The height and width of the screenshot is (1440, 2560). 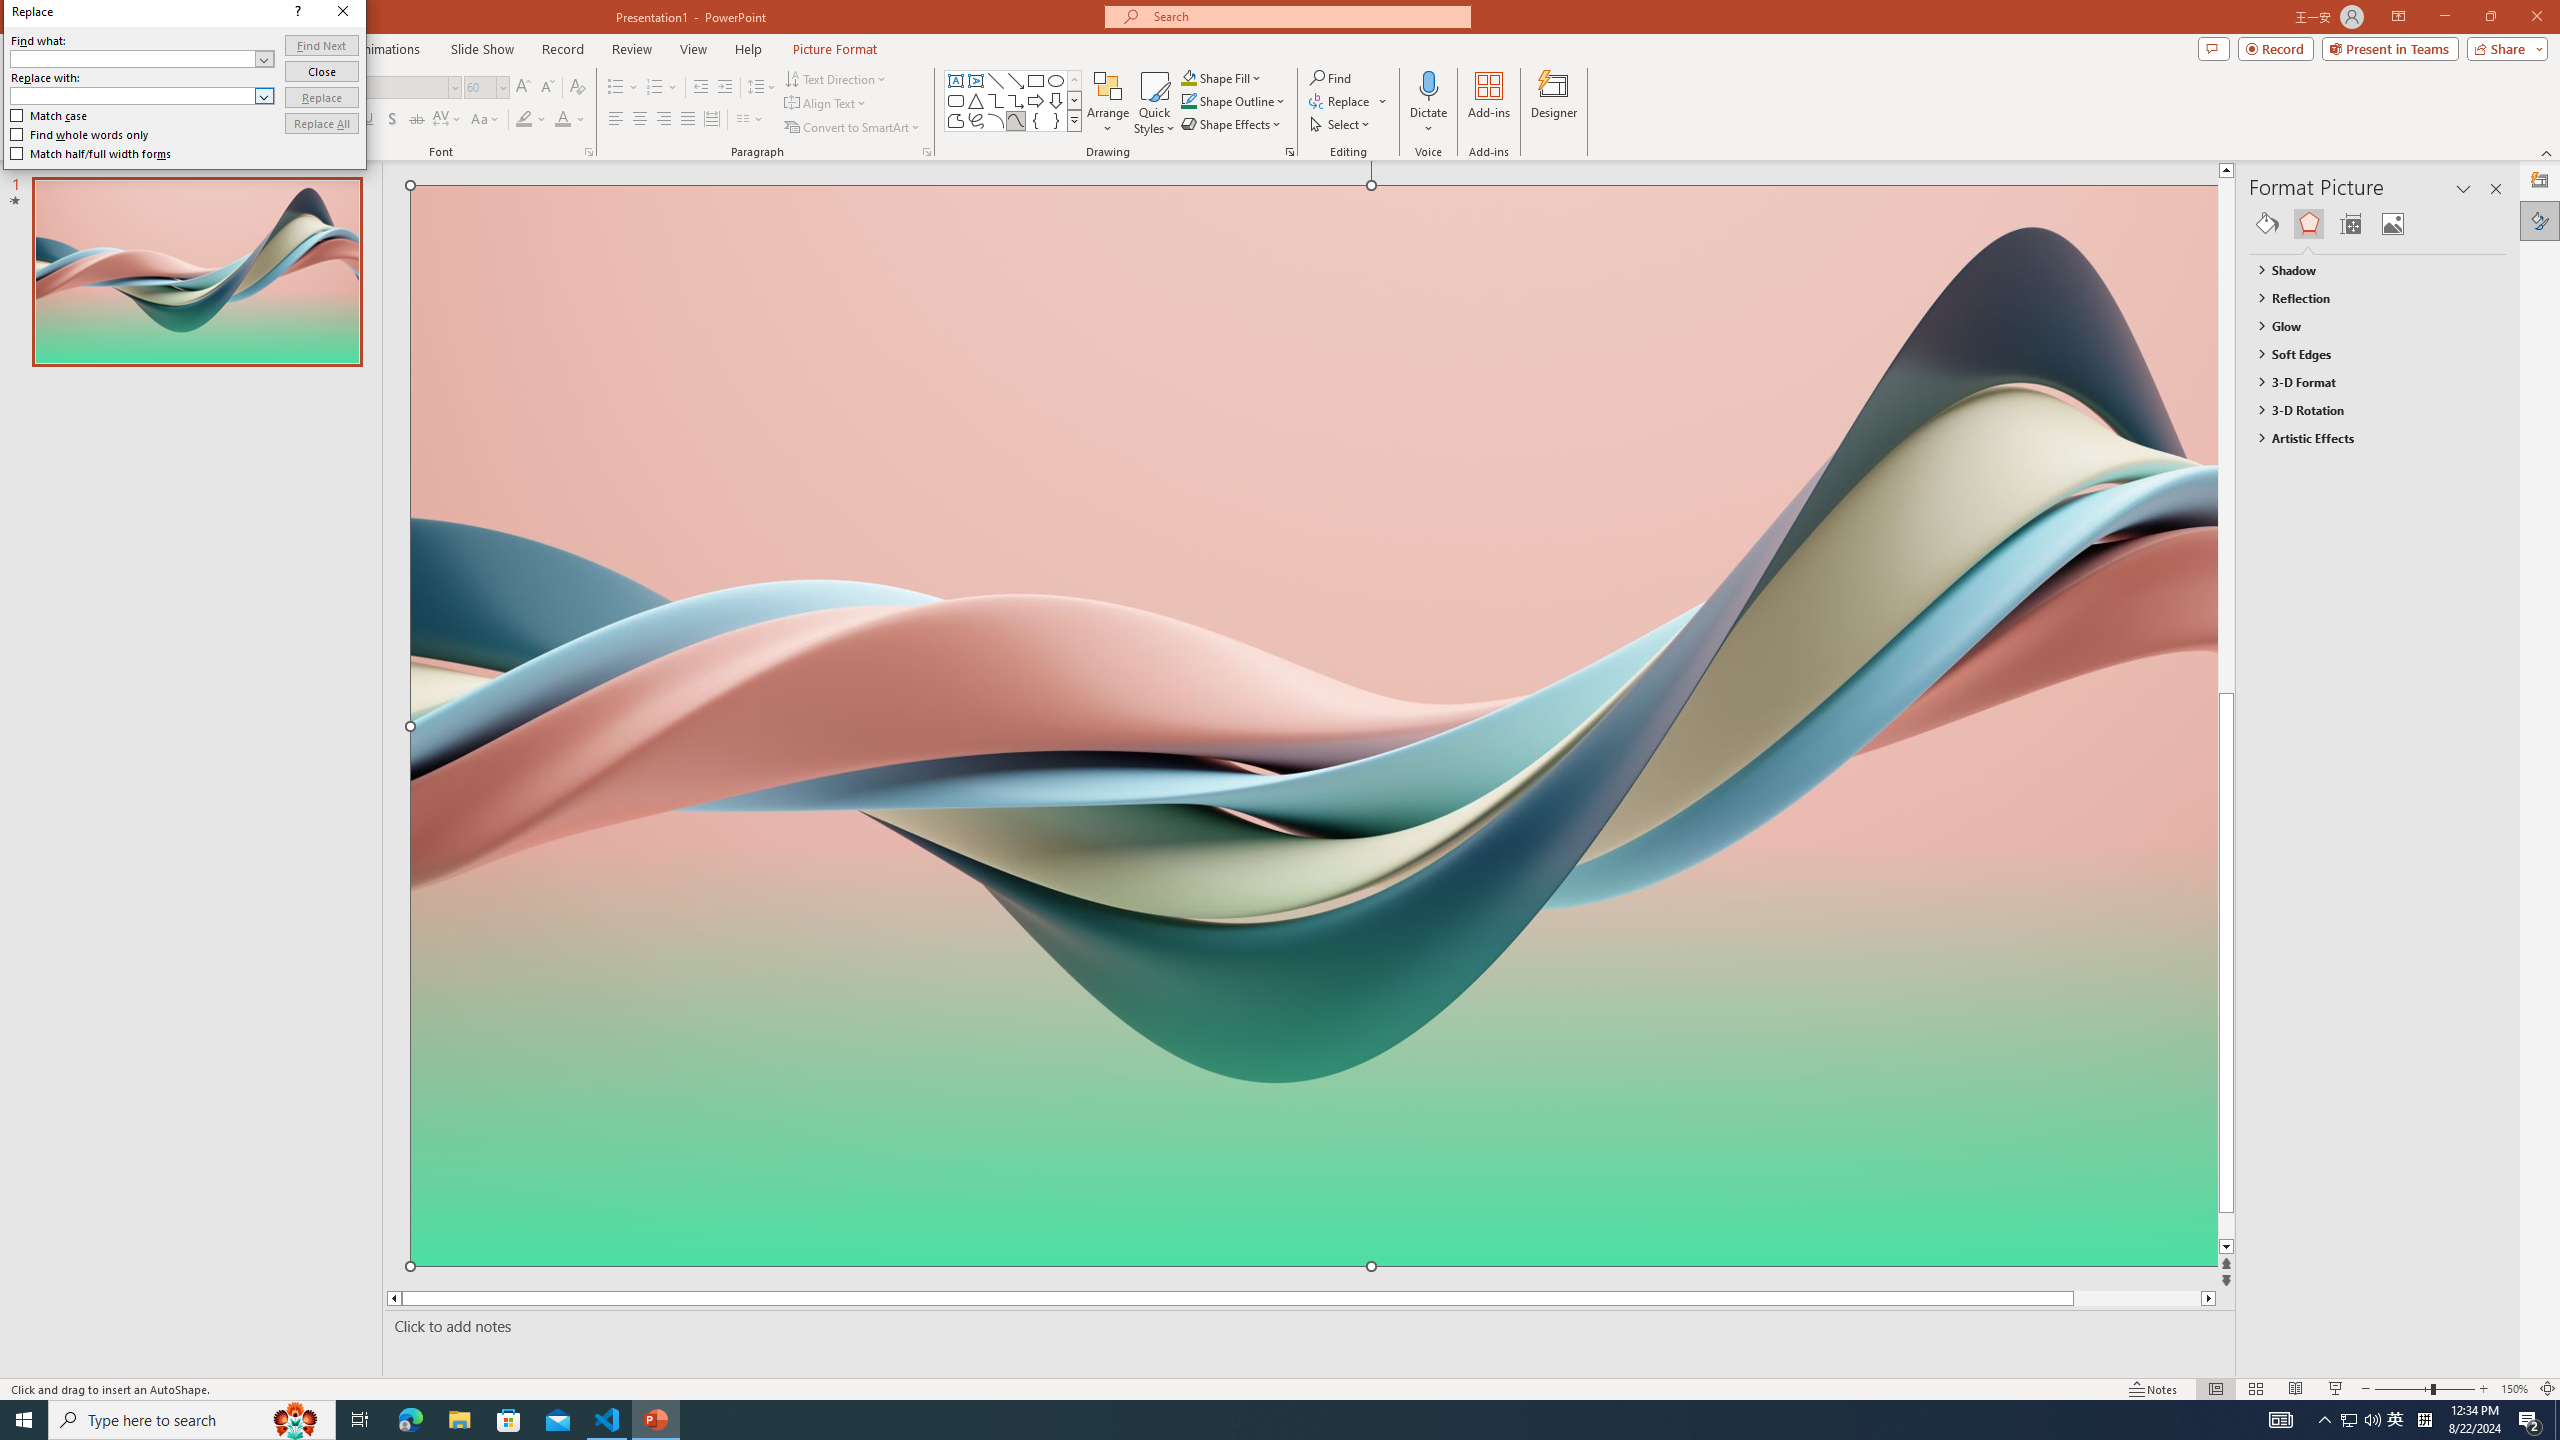 I want to click on Size & Properties, so click(x=2351, y=224).